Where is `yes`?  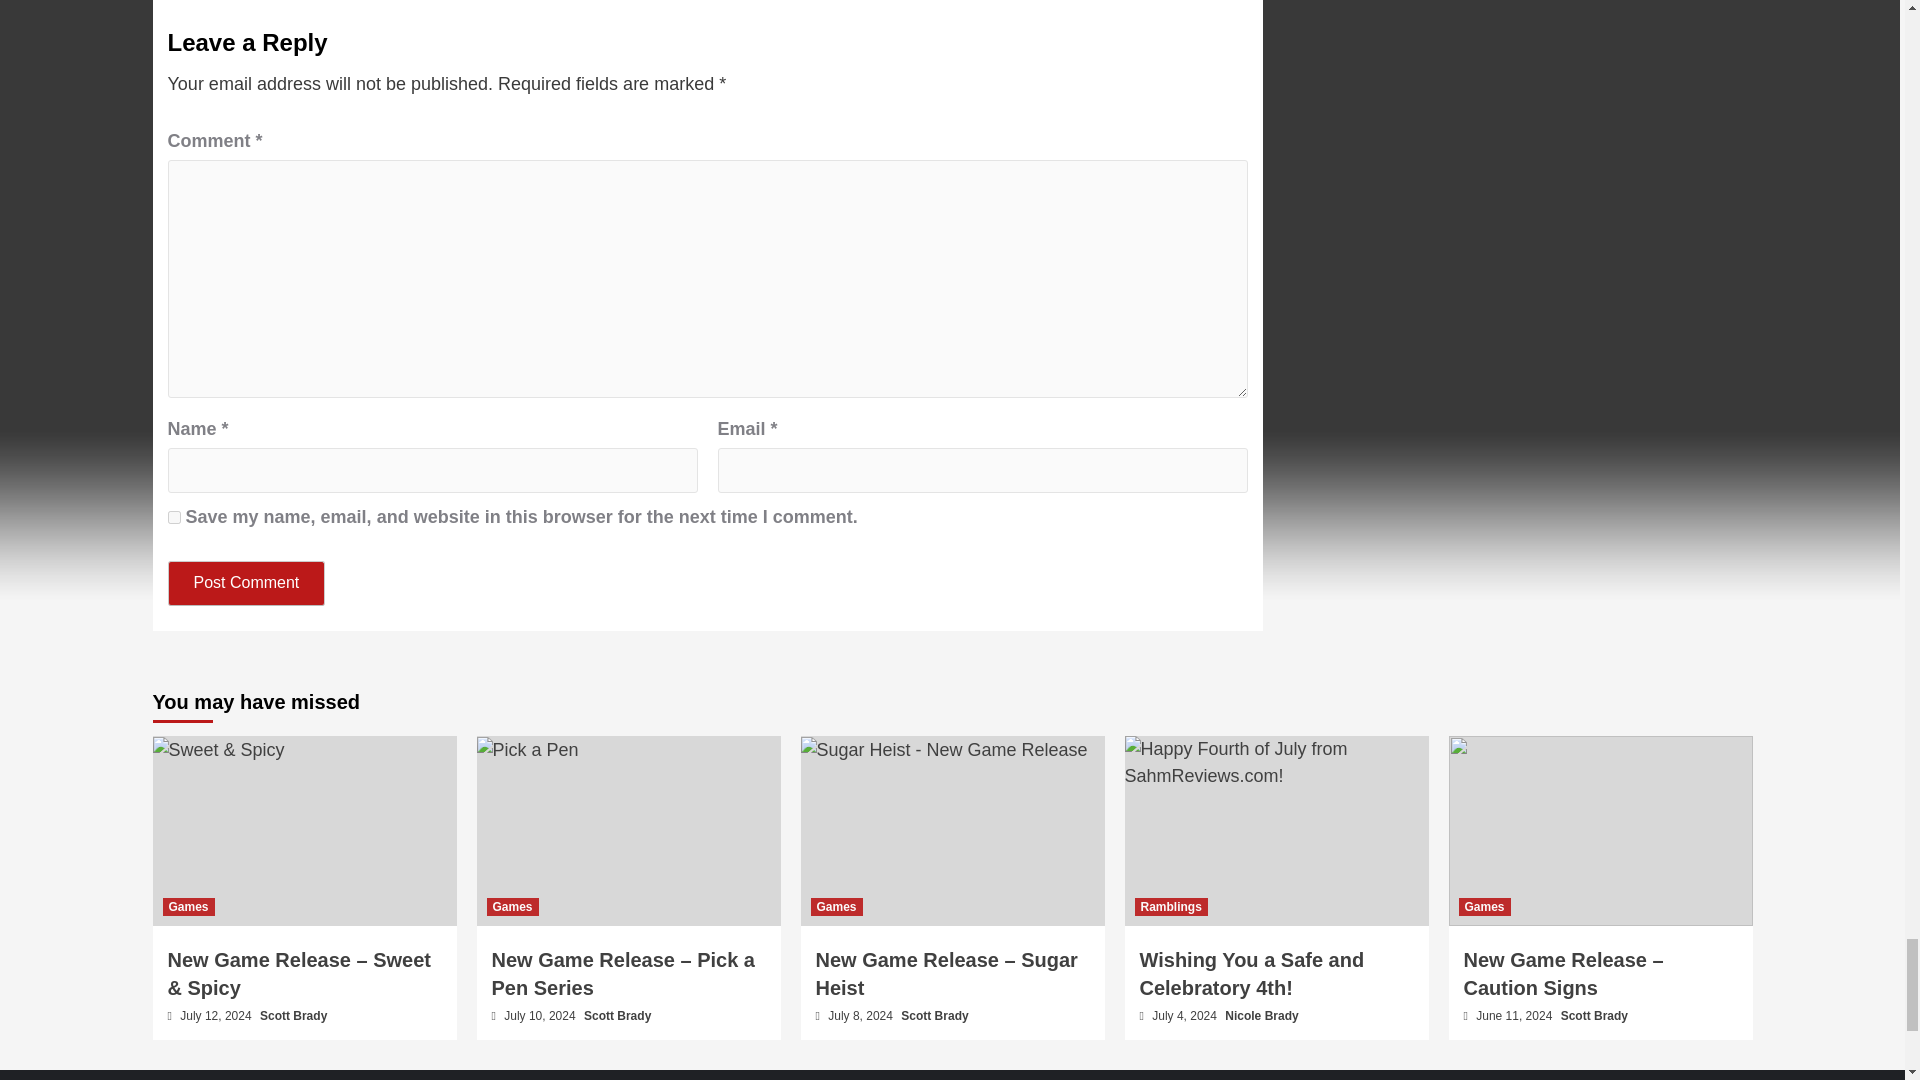 yes is located at coordinates (174, 516).